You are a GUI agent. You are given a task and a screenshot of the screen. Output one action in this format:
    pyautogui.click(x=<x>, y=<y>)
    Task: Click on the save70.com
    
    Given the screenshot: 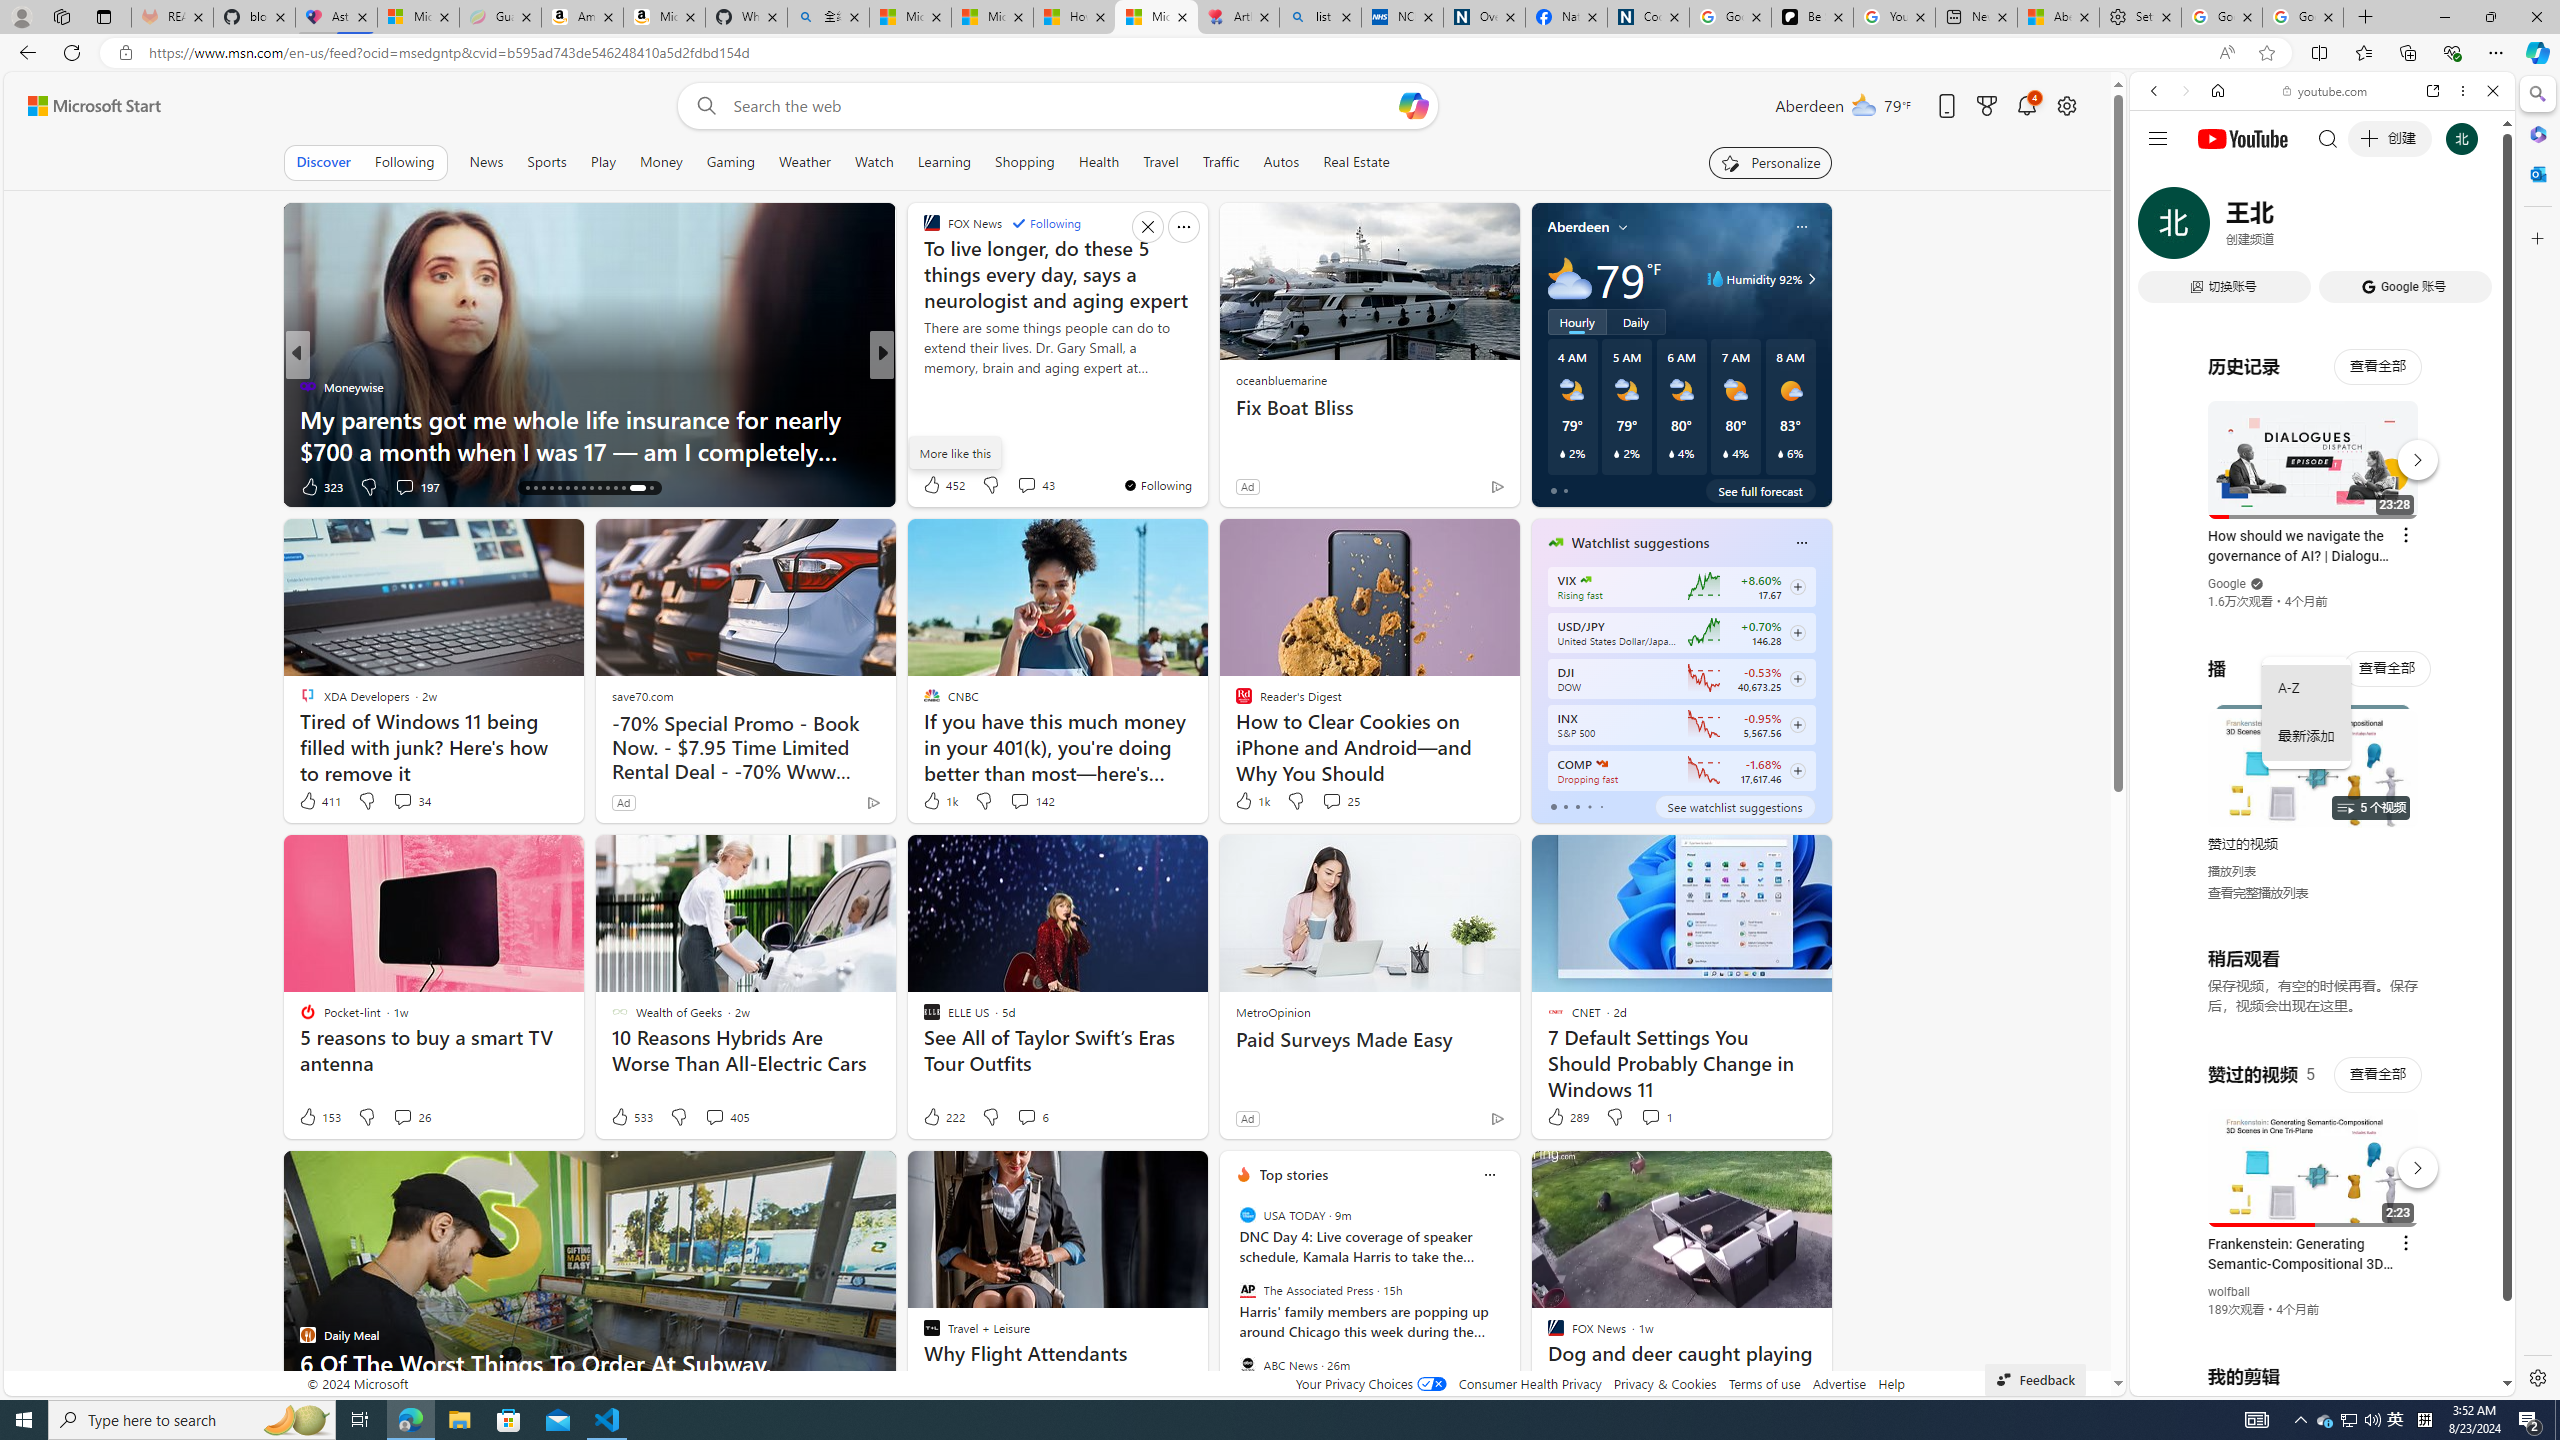 What is the action you would take?
    pyautogui.click(x=642, y=696)
    